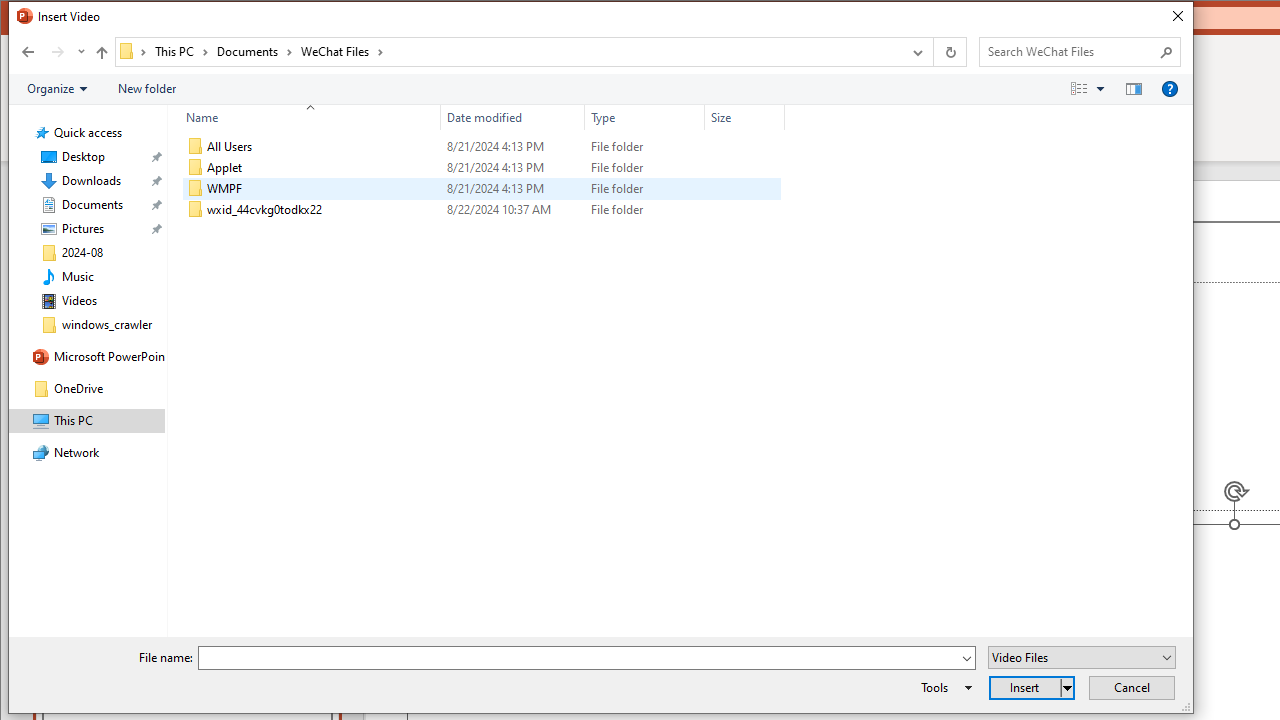 The width and height of the screenshot is (1280, 720). I want to click on Search Box, so click(1070, 51).